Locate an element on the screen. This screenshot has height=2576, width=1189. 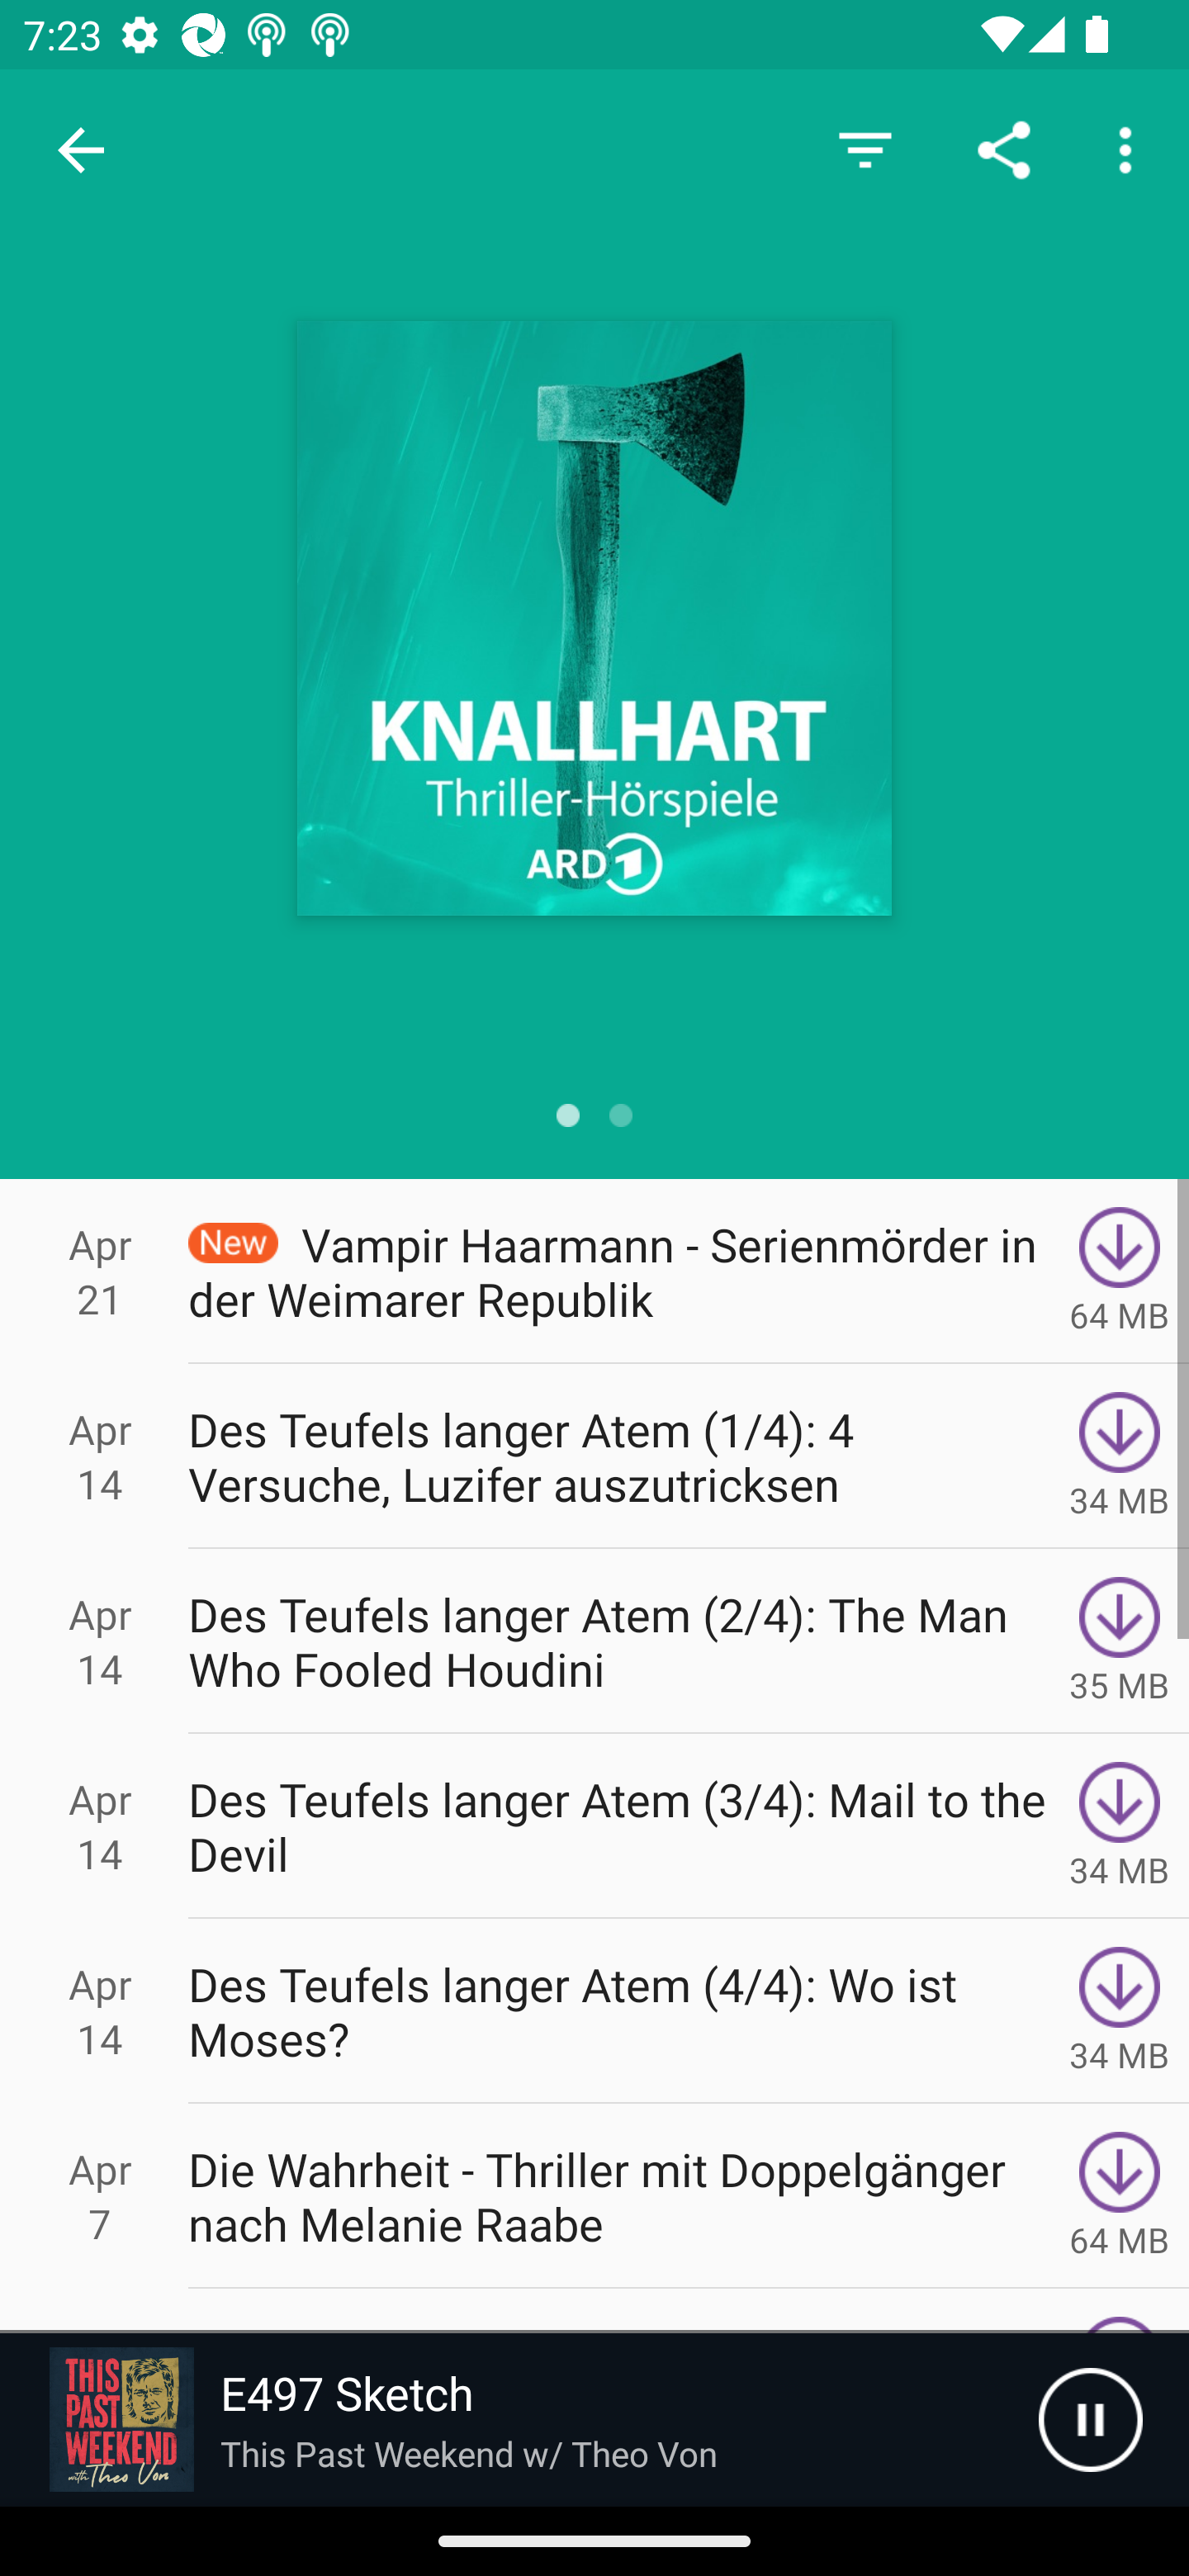
Download 64 MB is located at coordinates (1120, 2196).